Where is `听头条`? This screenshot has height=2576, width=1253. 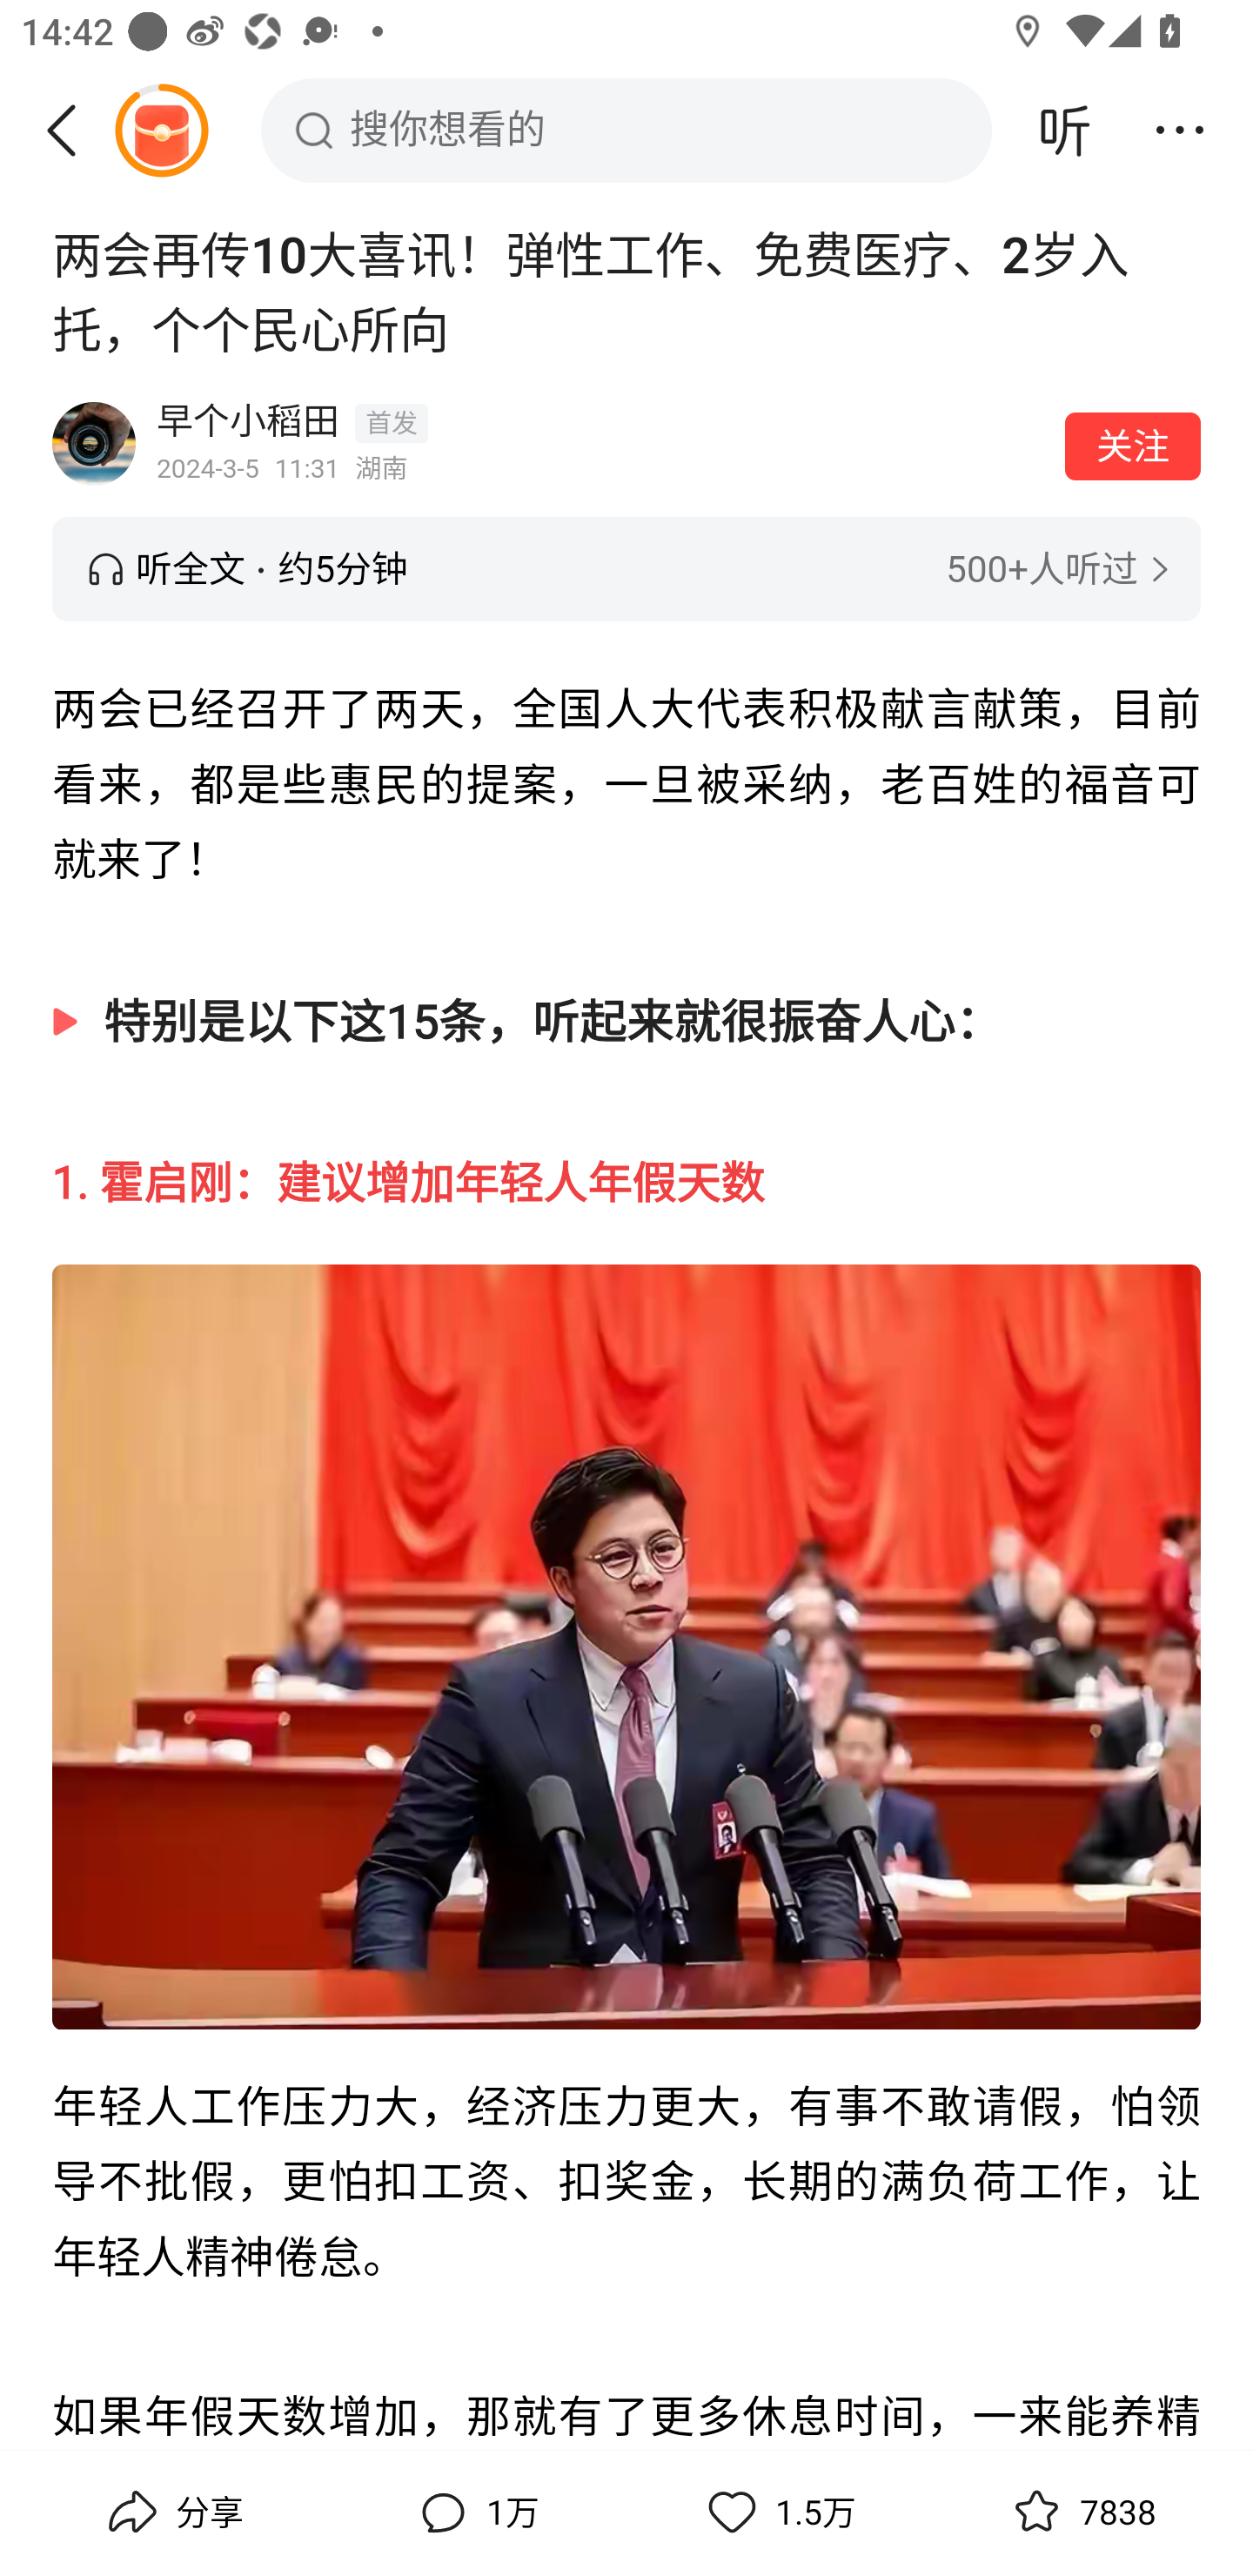
听头条 is located at coordinates (1065, 130).